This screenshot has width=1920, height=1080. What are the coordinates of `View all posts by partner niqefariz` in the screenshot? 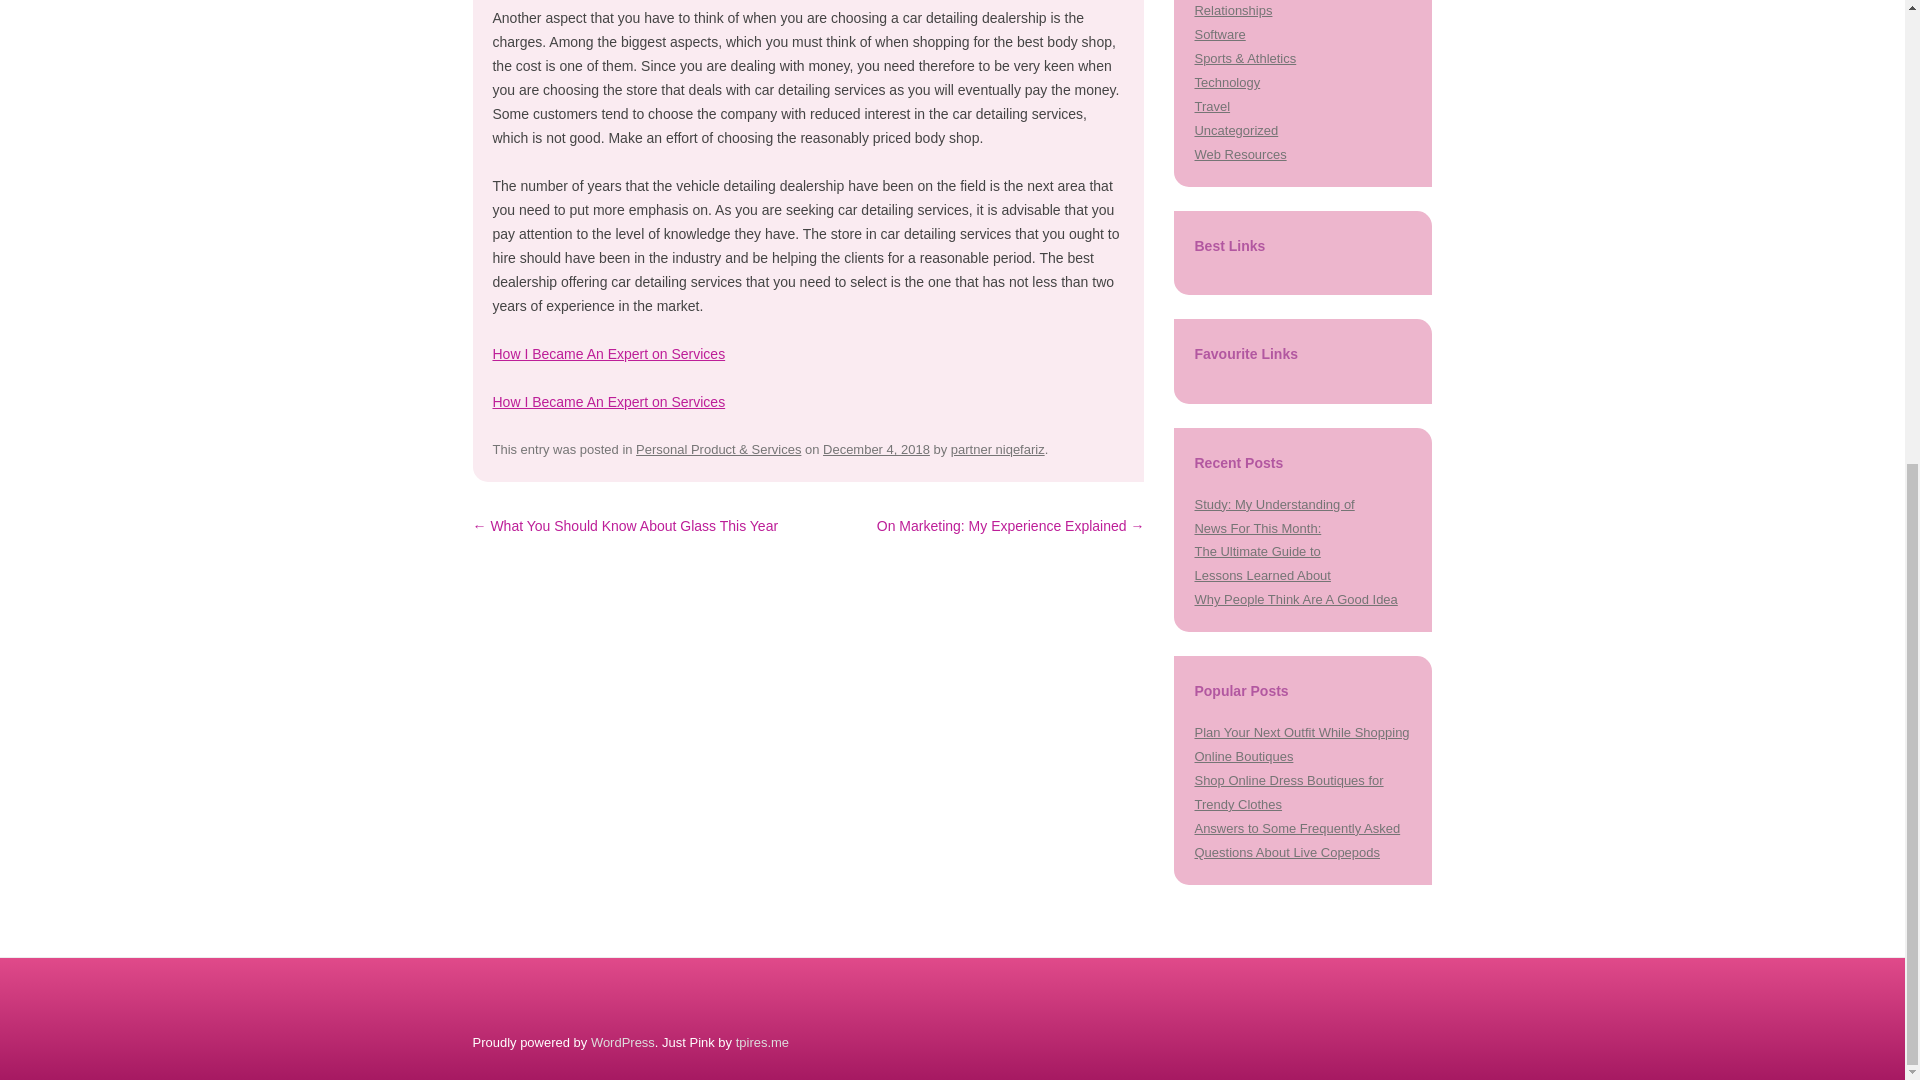 It's located at (997, 448).